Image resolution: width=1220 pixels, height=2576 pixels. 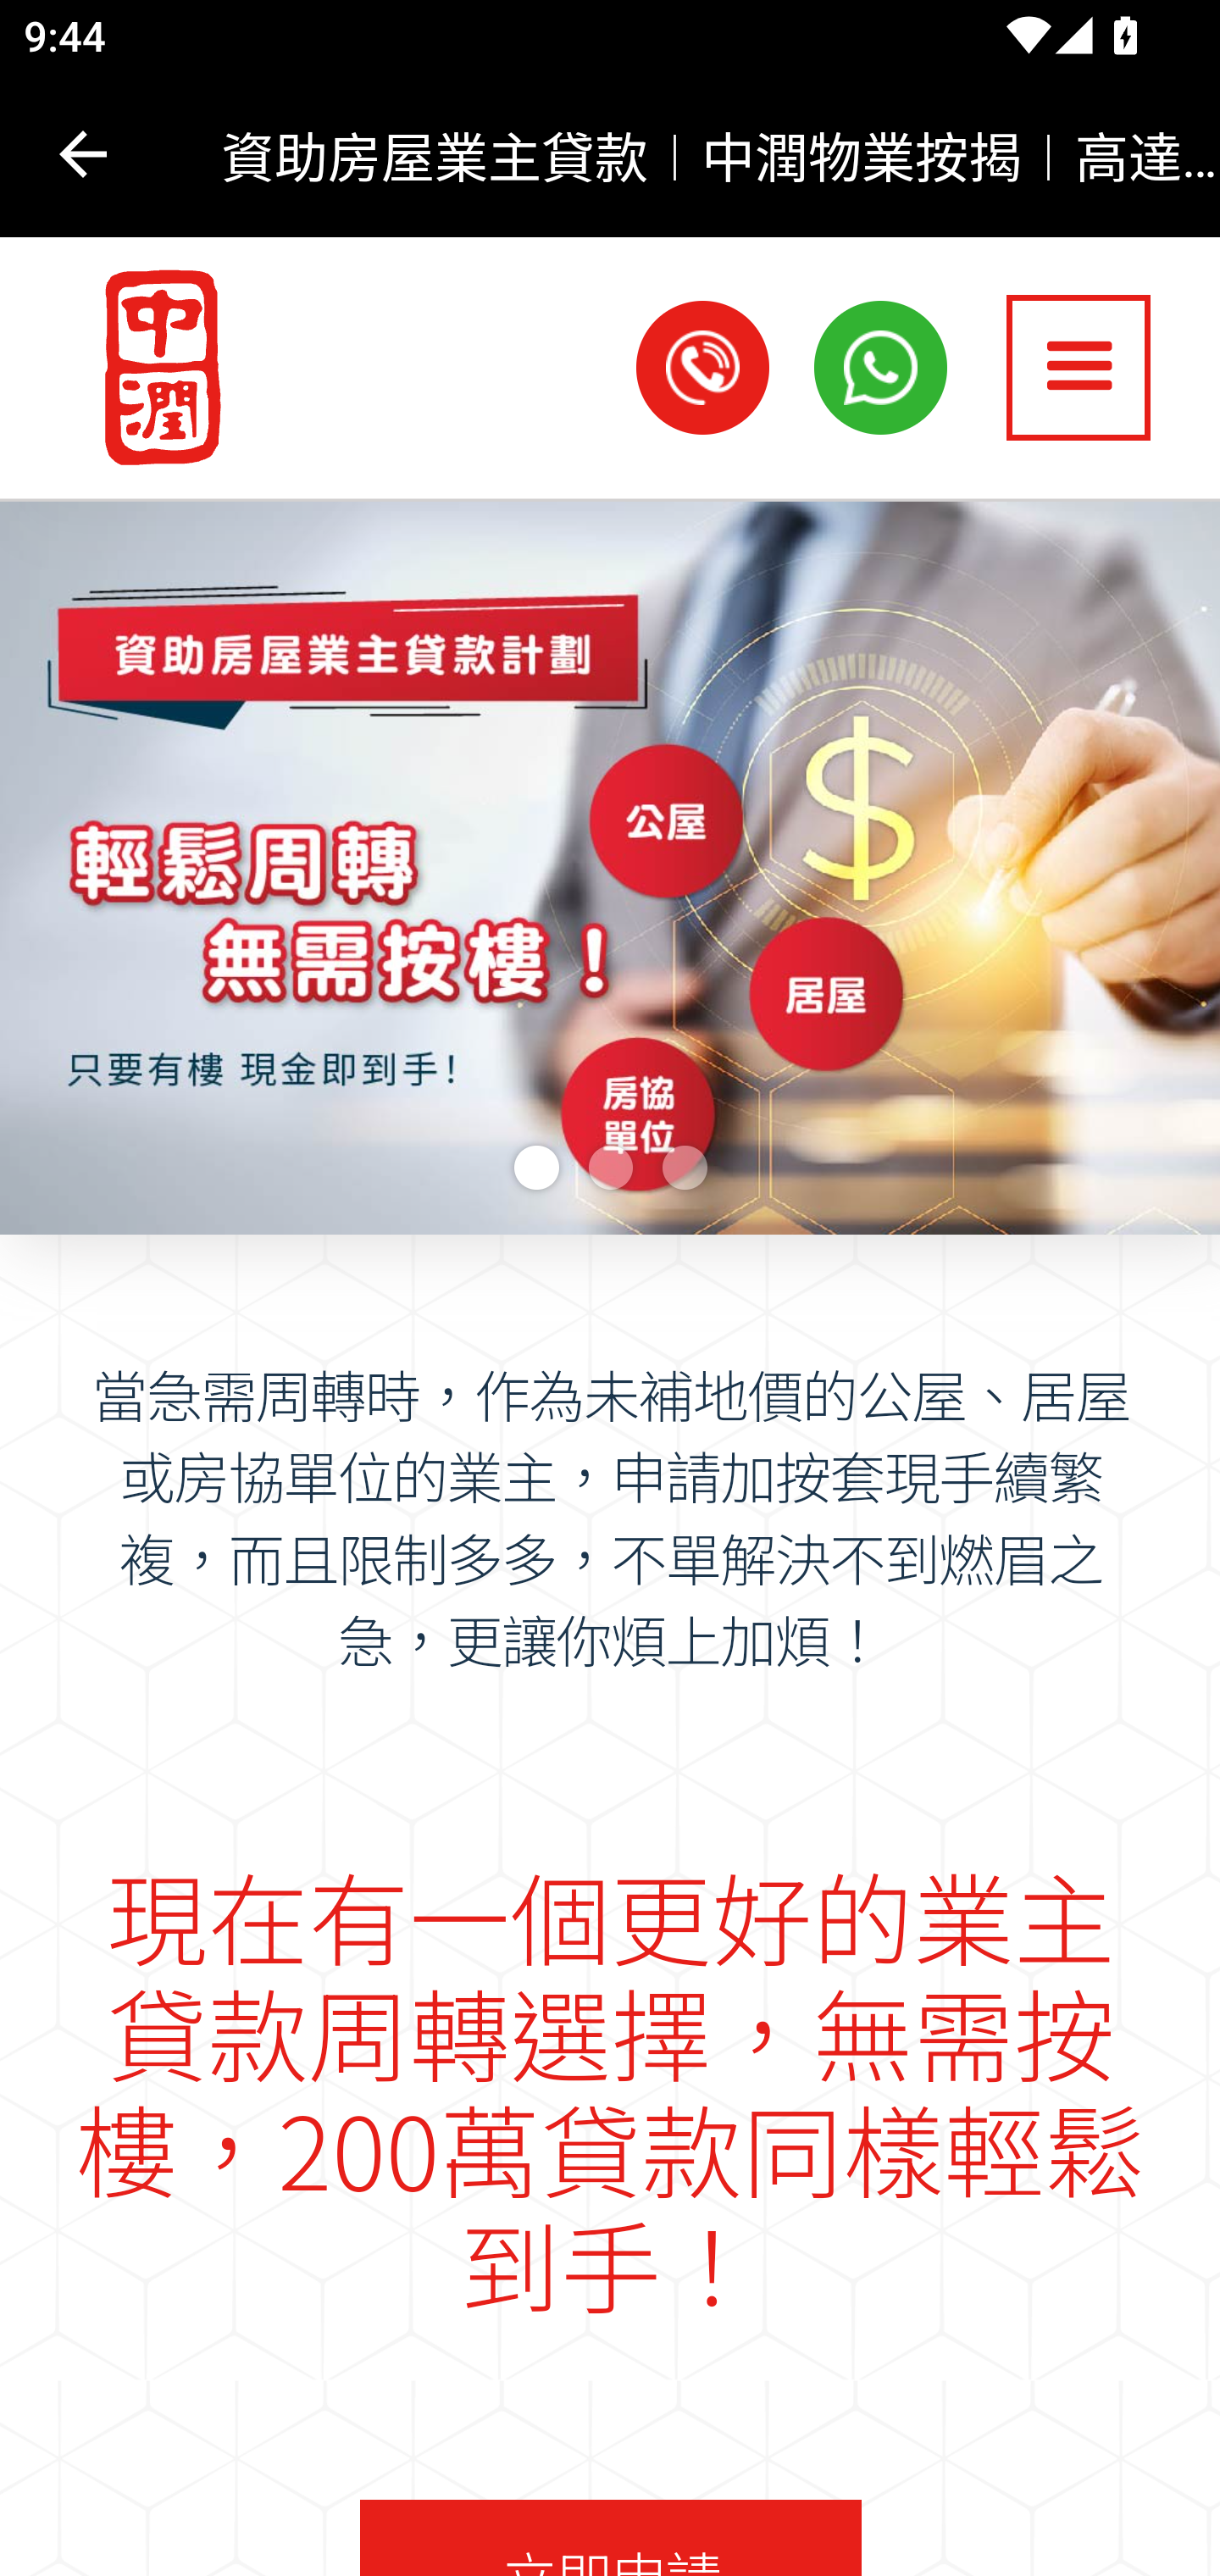 What do you see at coordinates (702, 366) in the screenshot?
I see `電話` at bounding box center [702, 366].